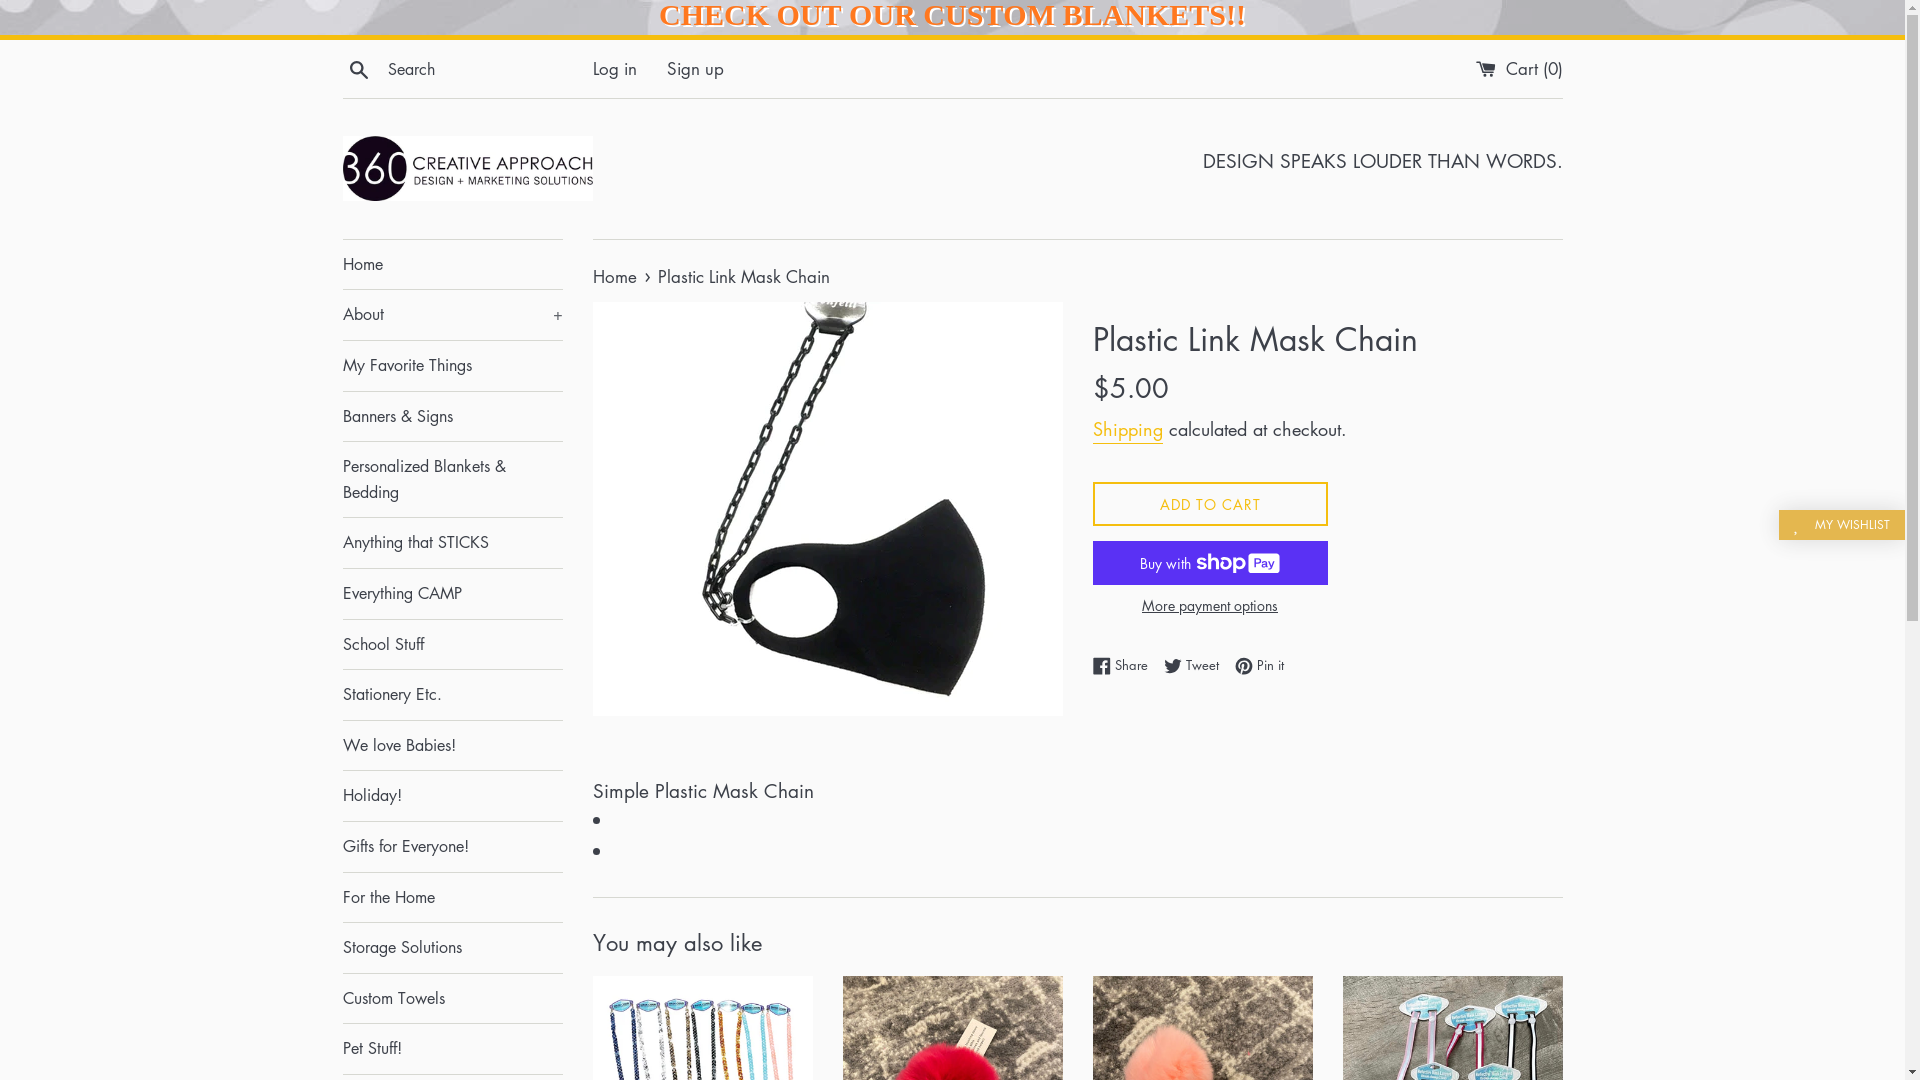  I want to click on Anything that STICKS, so click(452, 543).